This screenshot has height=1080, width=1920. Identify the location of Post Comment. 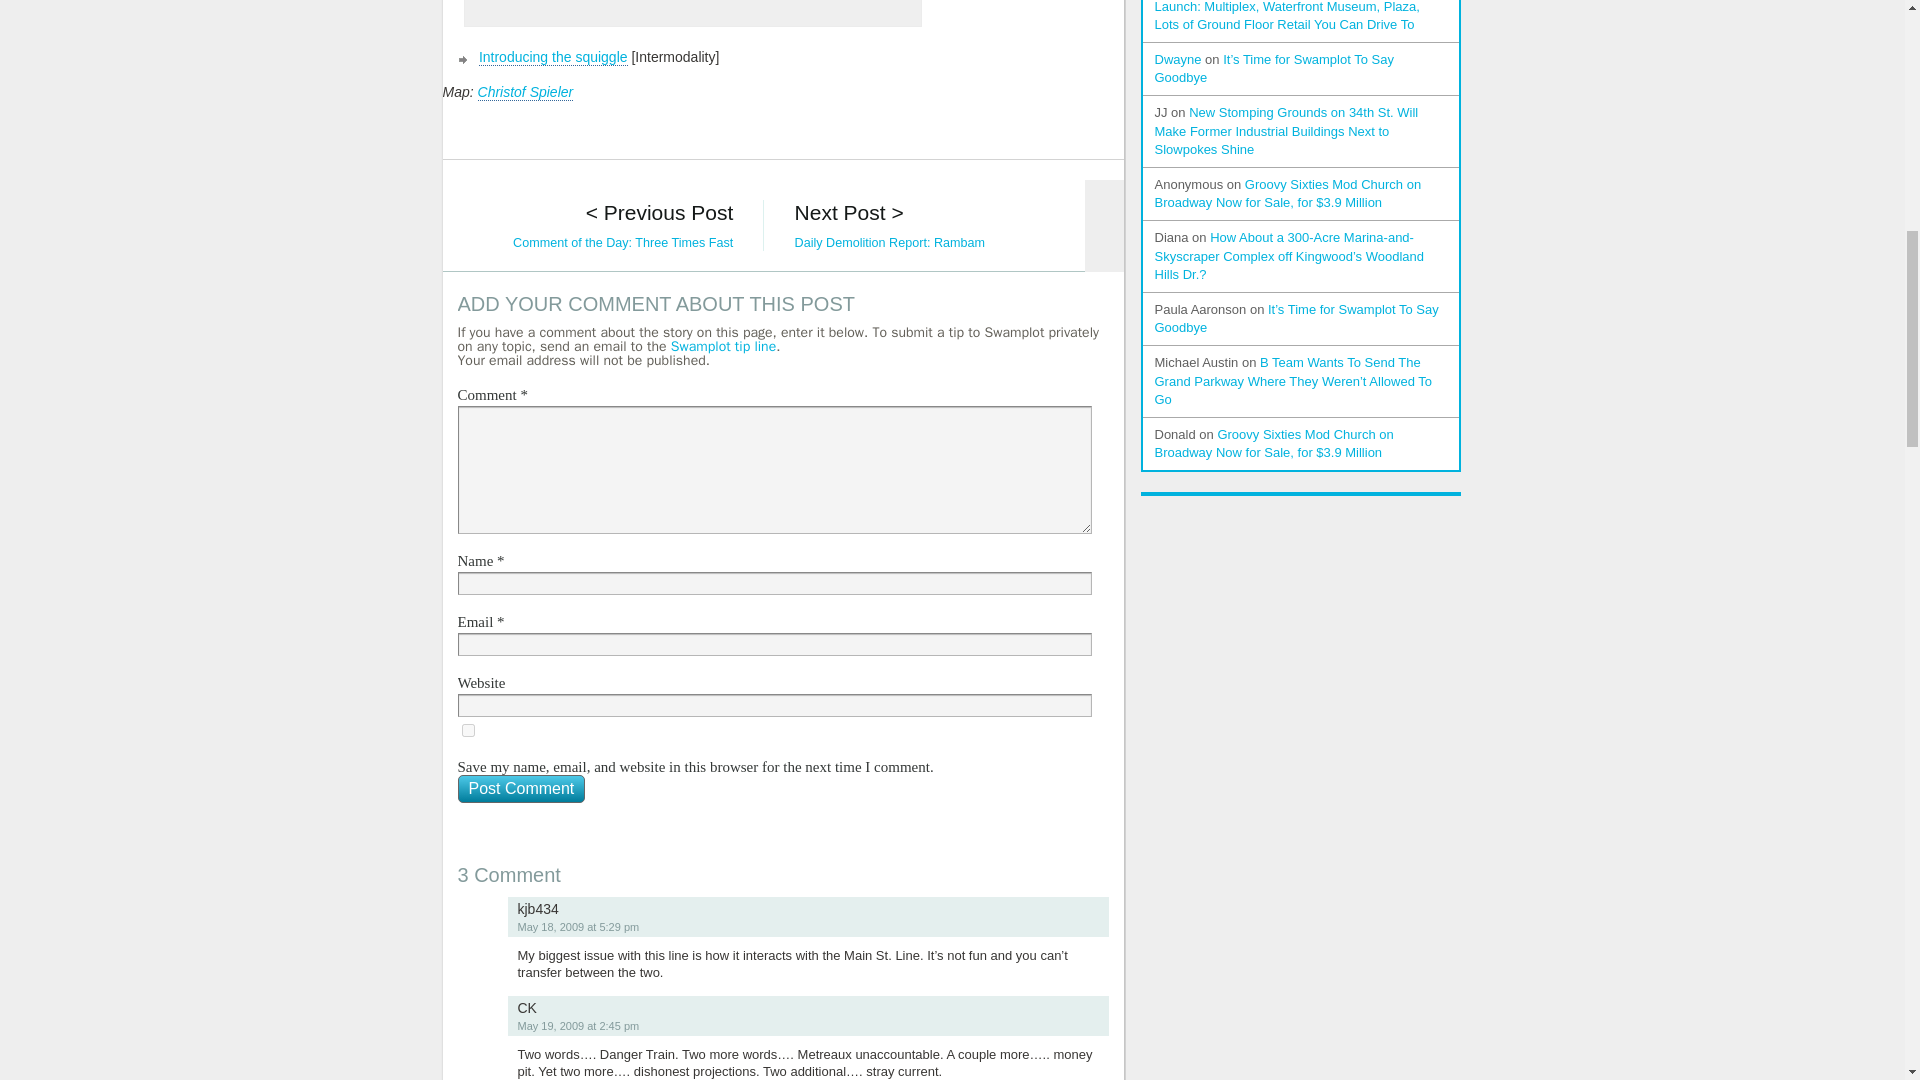
(522, 789).